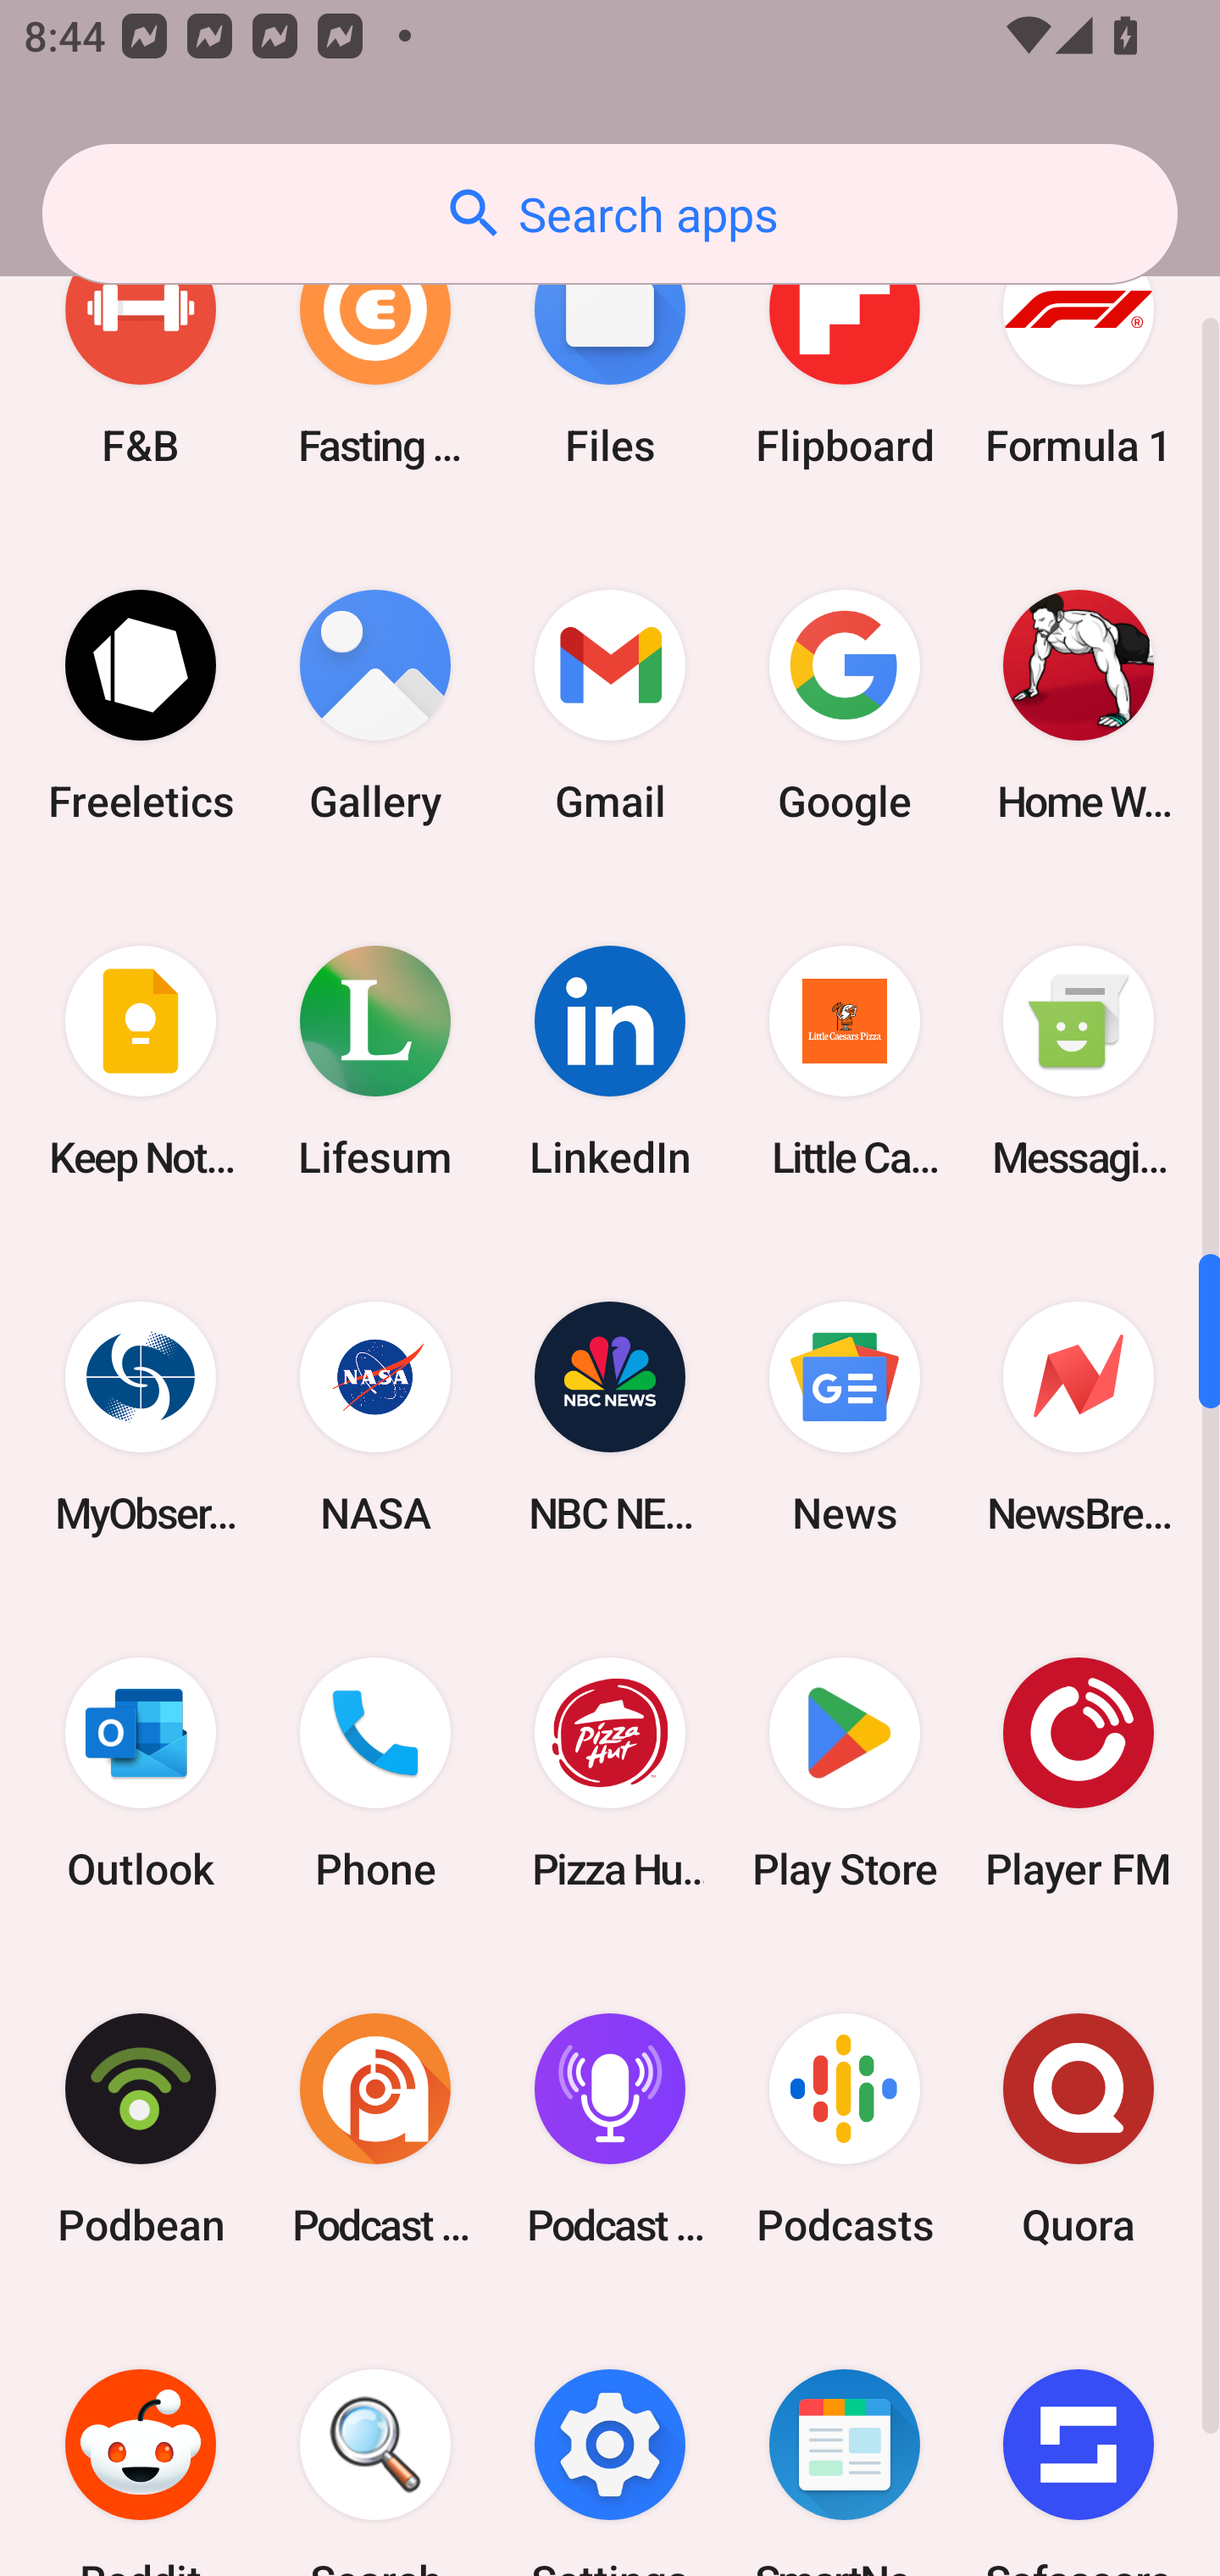 The image size is (1220, 2576). What do you see at coordinates (375, 2130) in the screenshot?
I see `Podcast Addict` at bounding box center [375, 2130].